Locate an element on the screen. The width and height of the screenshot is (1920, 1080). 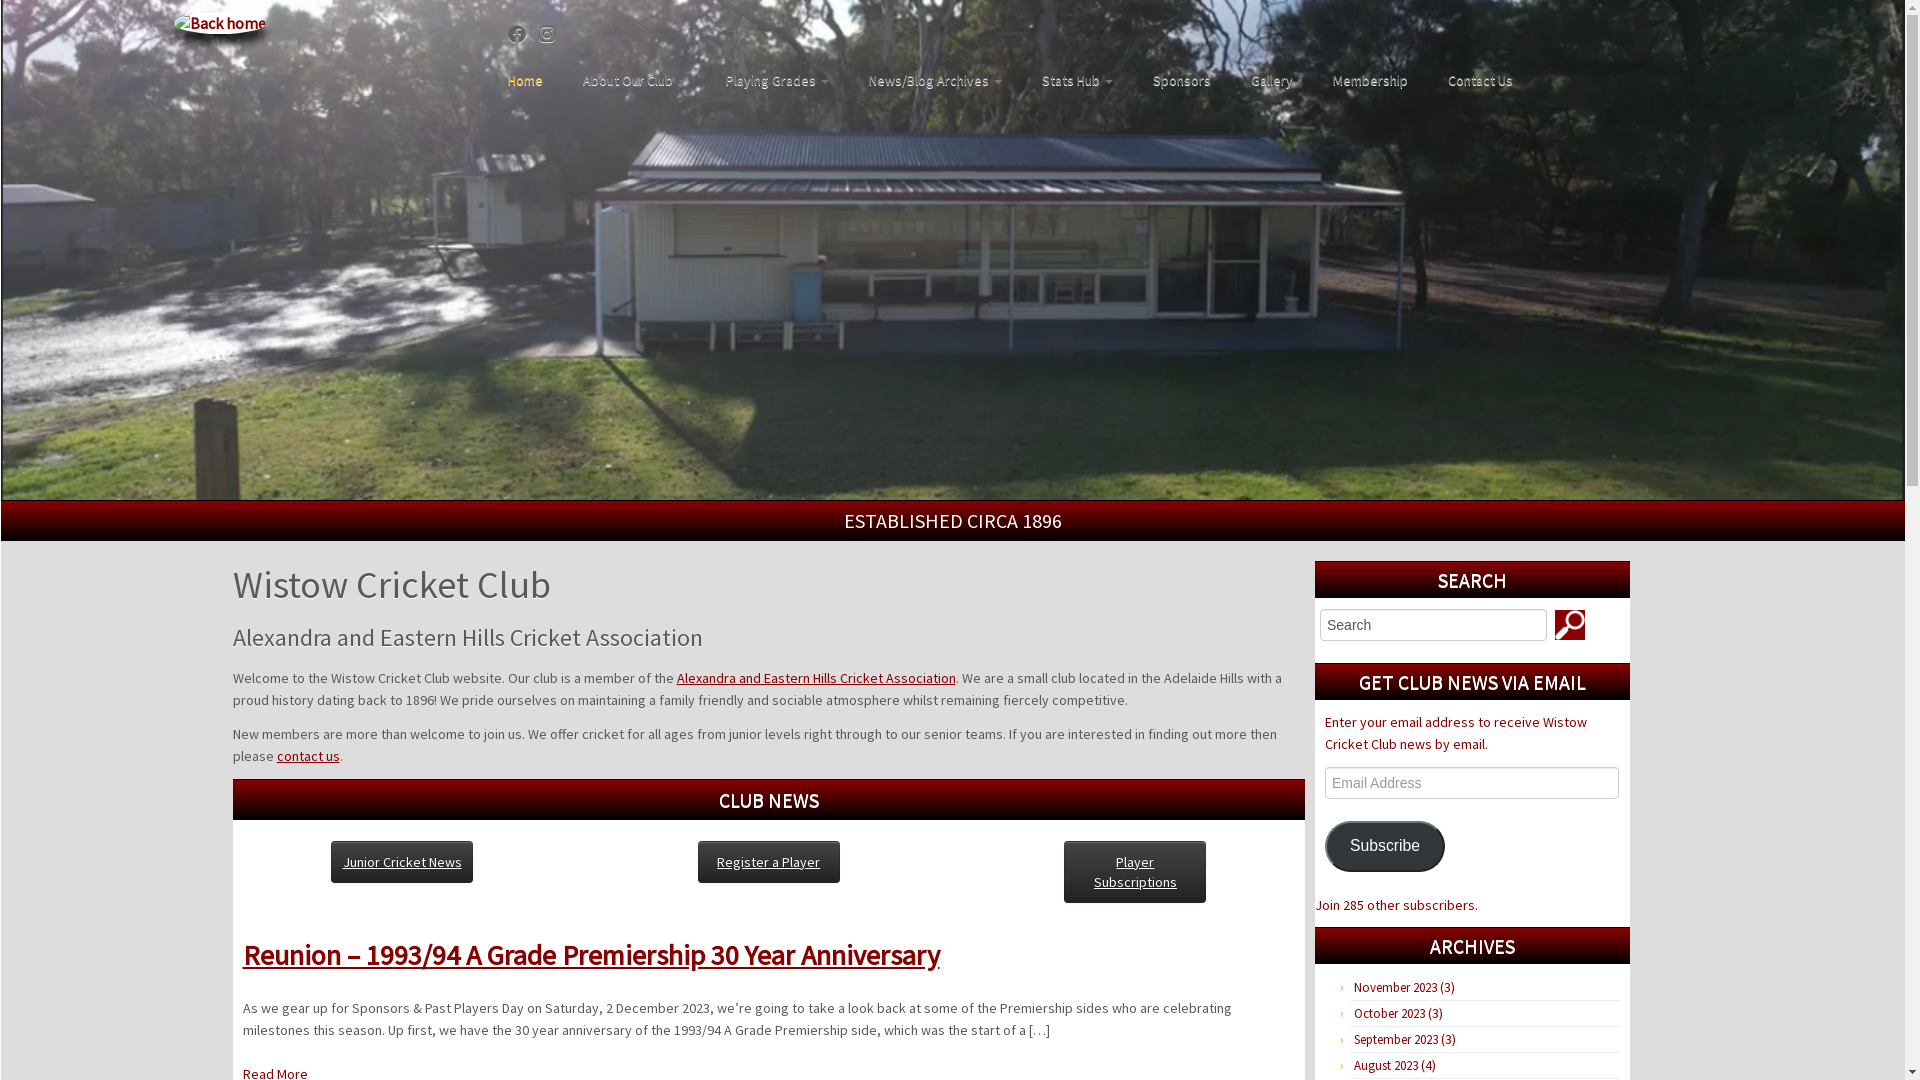
Subscribe is located at coordinates (1385, 846).